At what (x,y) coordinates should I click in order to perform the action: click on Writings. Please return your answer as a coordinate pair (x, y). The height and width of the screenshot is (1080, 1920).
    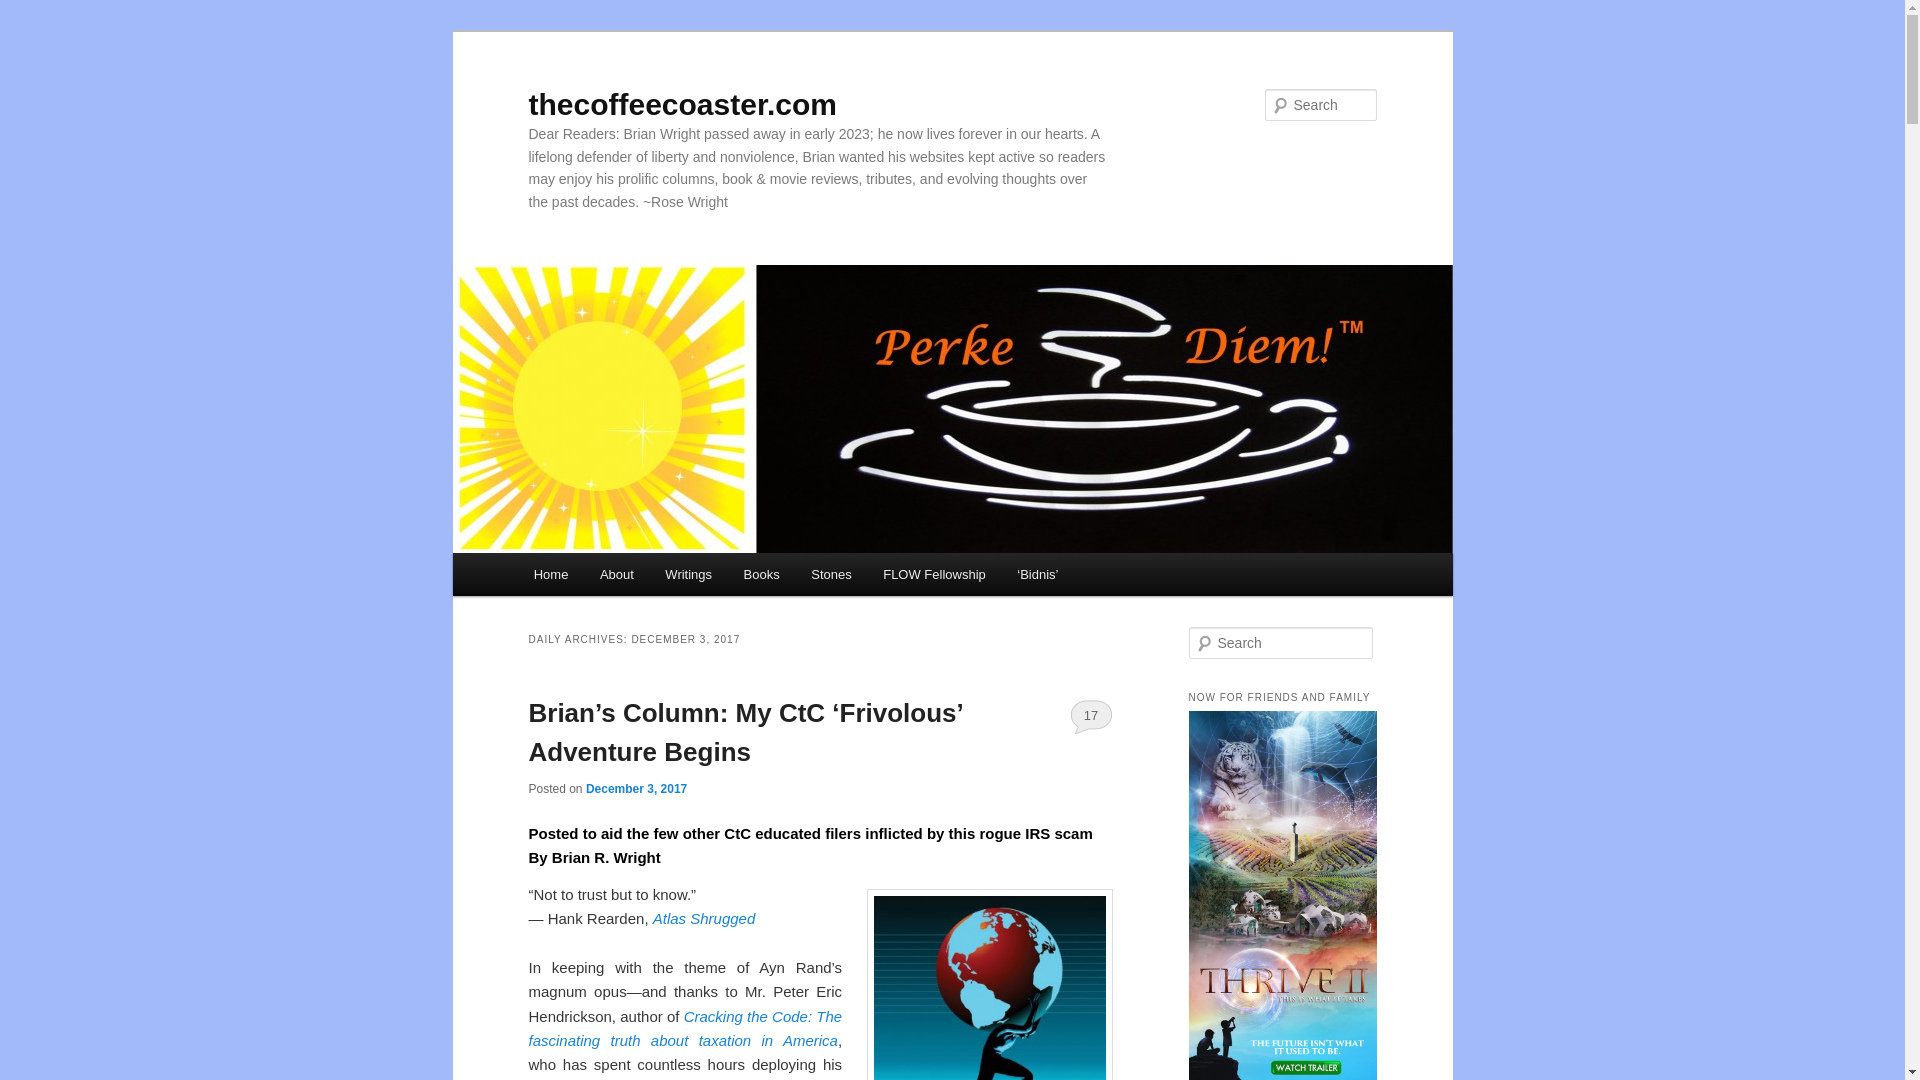
    Looking at the image, I should click on (688, 574).